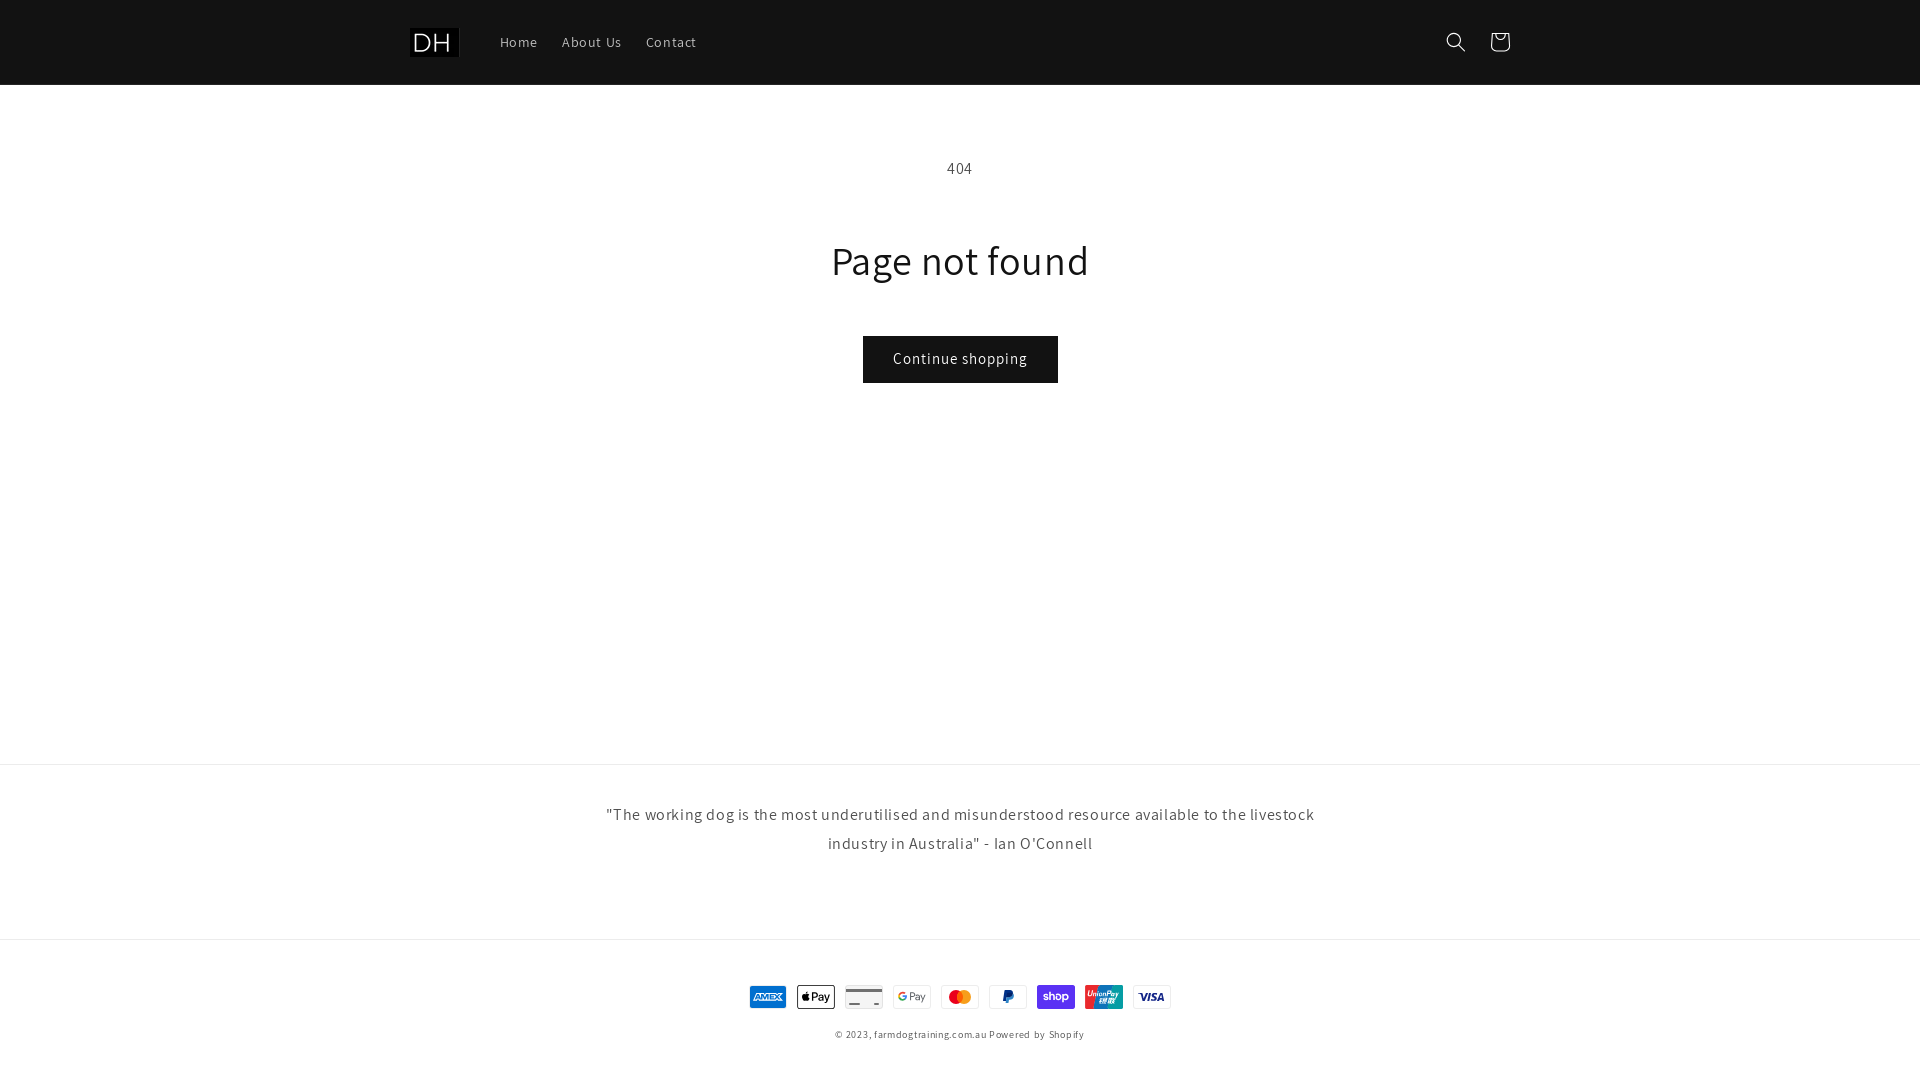  I want to click on Powered by Shopify, so click(1037, 1034).